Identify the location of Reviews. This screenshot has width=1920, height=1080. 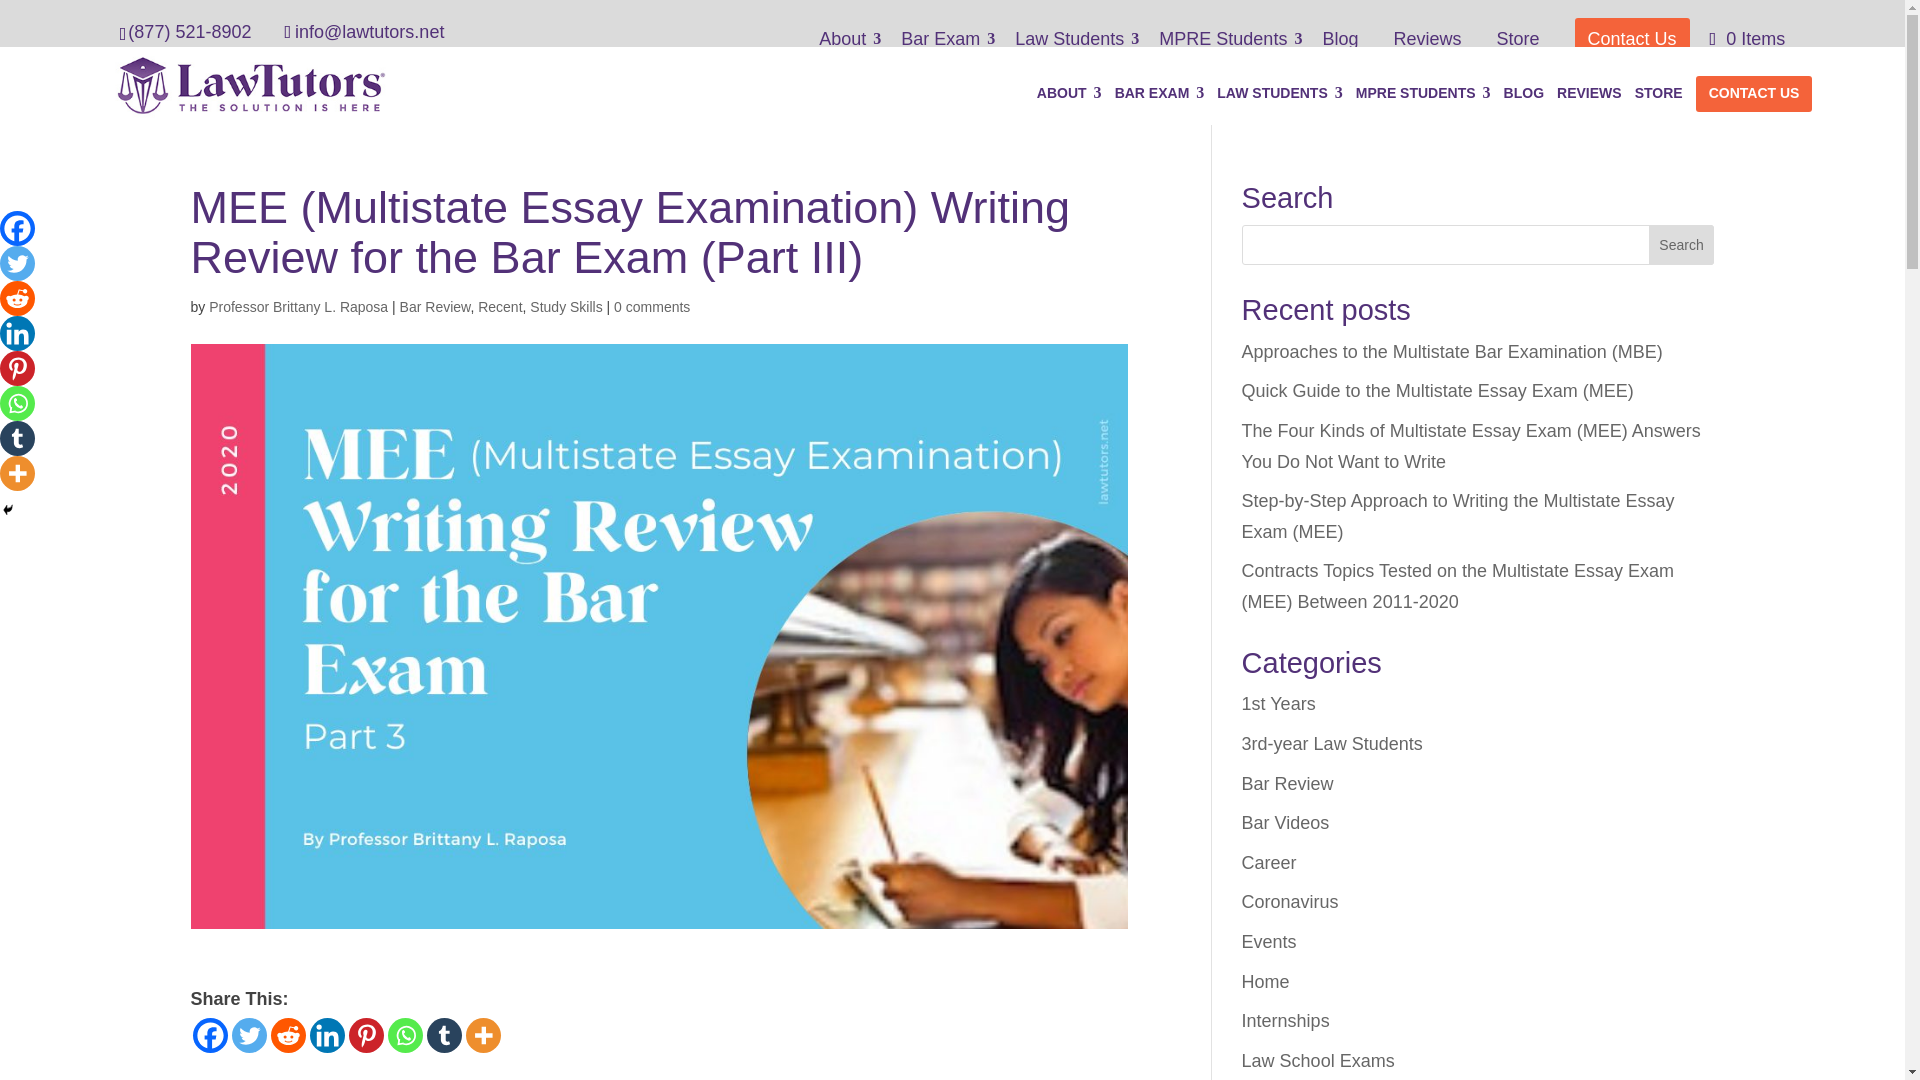
(1434, 46).